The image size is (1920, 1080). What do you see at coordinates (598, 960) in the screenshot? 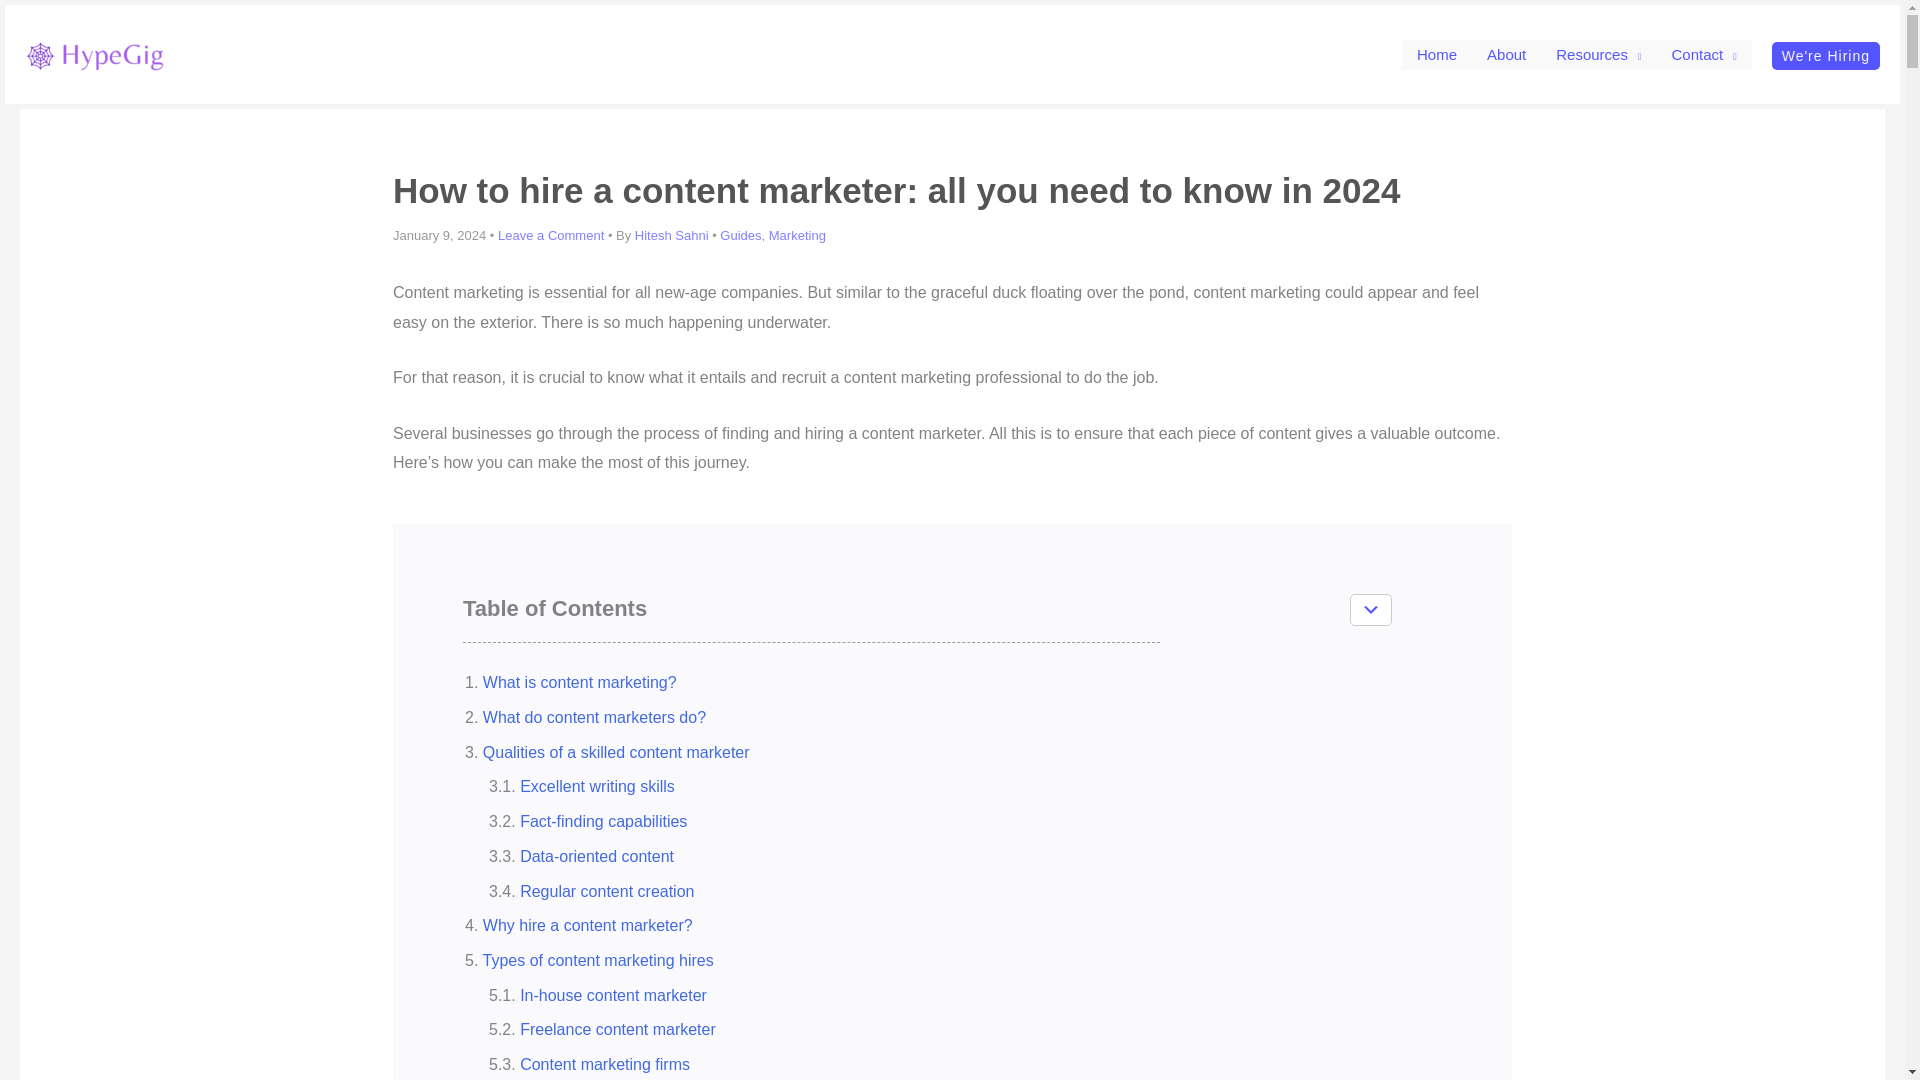
I see `Types of content marketing hires` at bounding box center [598, 960].